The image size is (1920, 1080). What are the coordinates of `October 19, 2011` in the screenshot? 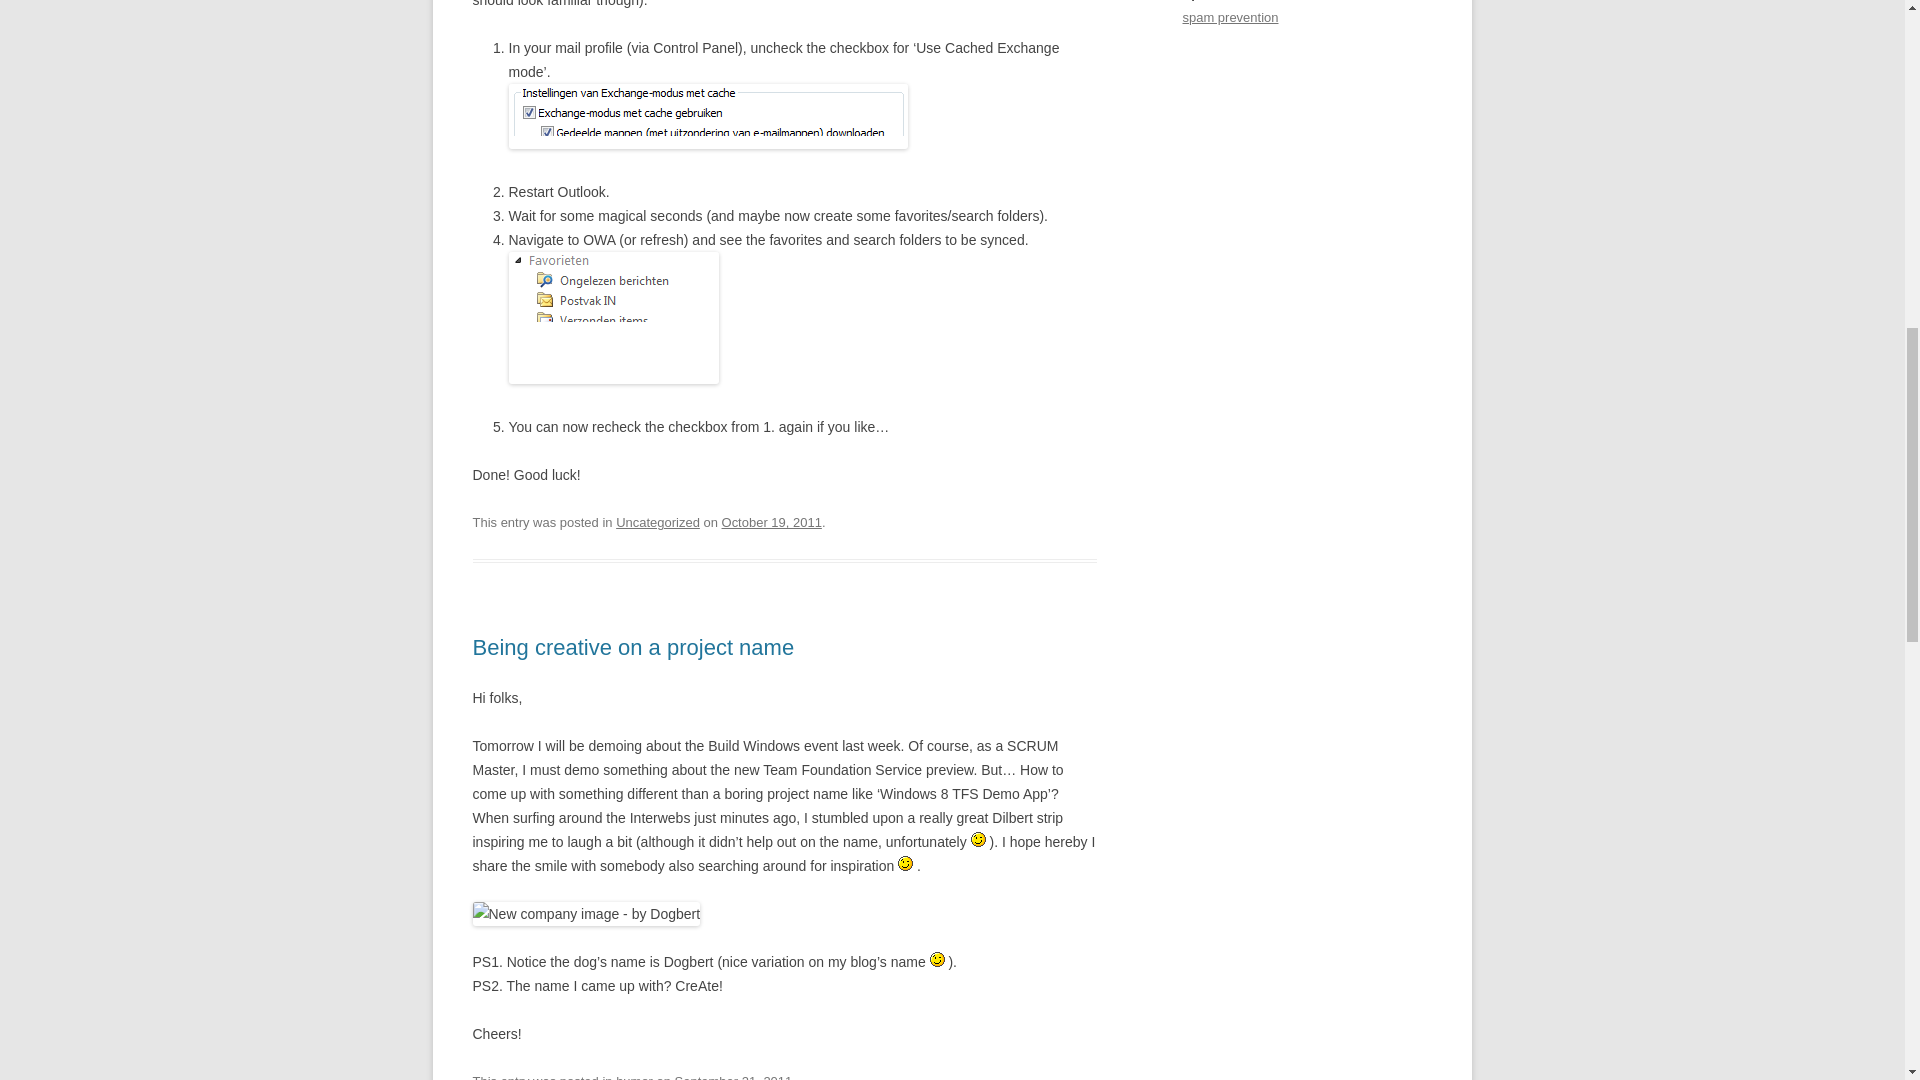 It's located at (771, 522).